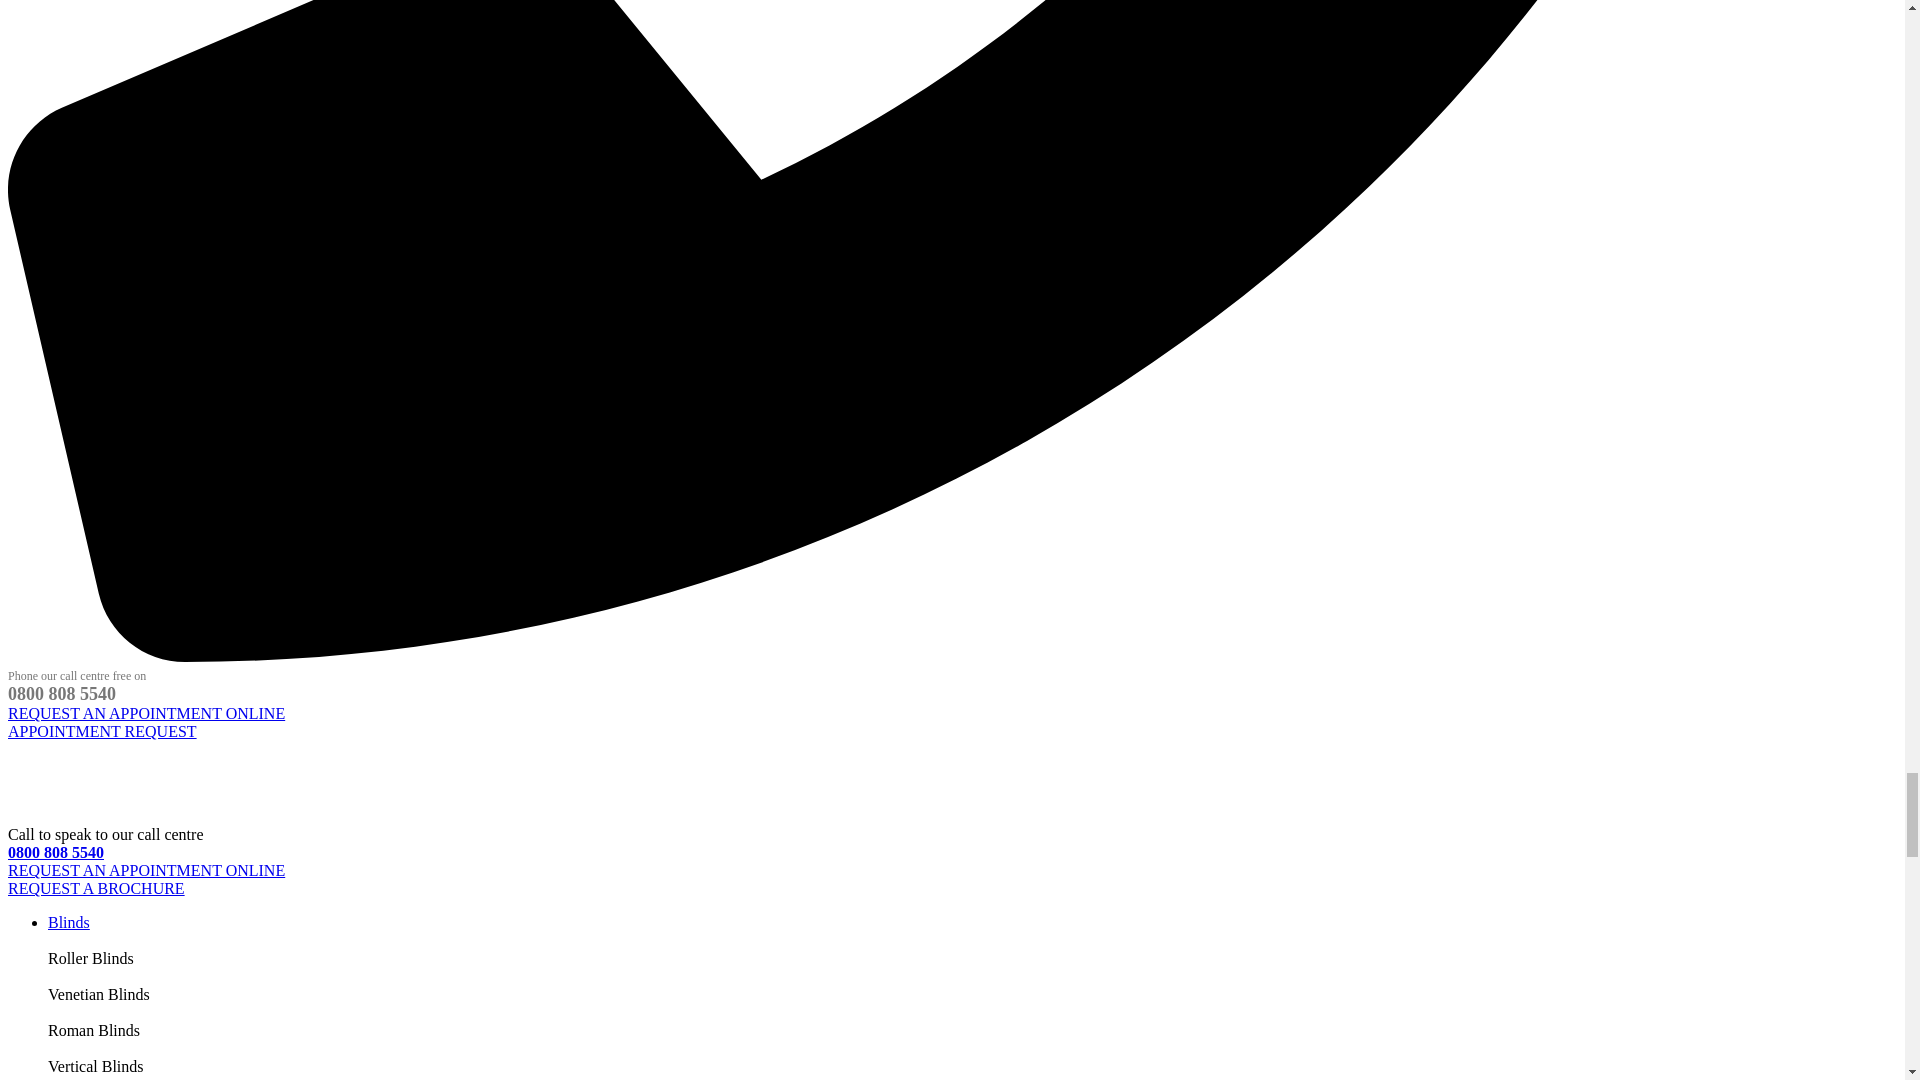 The height and width of the screenshot is (1080, 1920). Describe the element at coordinates (55, 852) in the screenshot. I see `0800 808 5540` at that location.